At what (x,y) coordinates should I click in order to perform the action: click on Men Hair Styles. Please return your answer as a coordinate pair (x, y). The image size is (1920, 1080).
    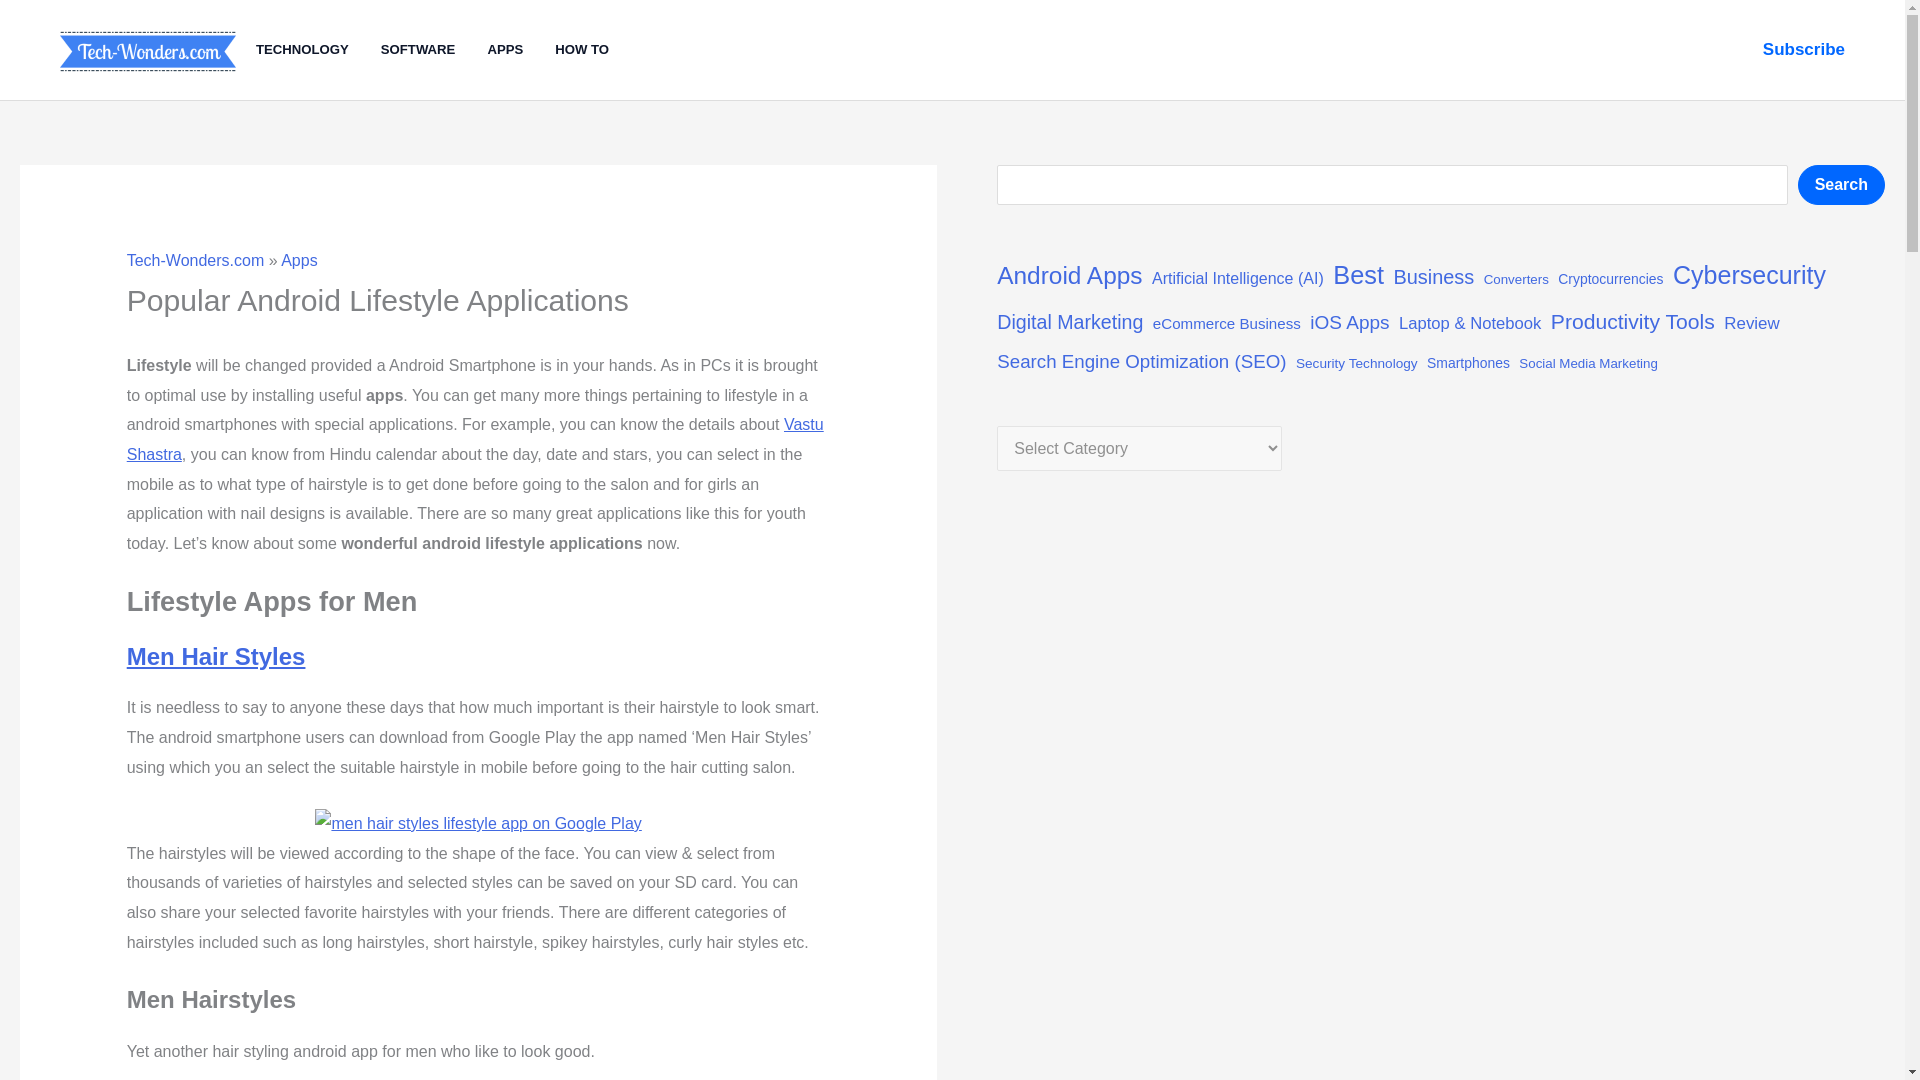
    Looking at the image, I should click on (216, 656).